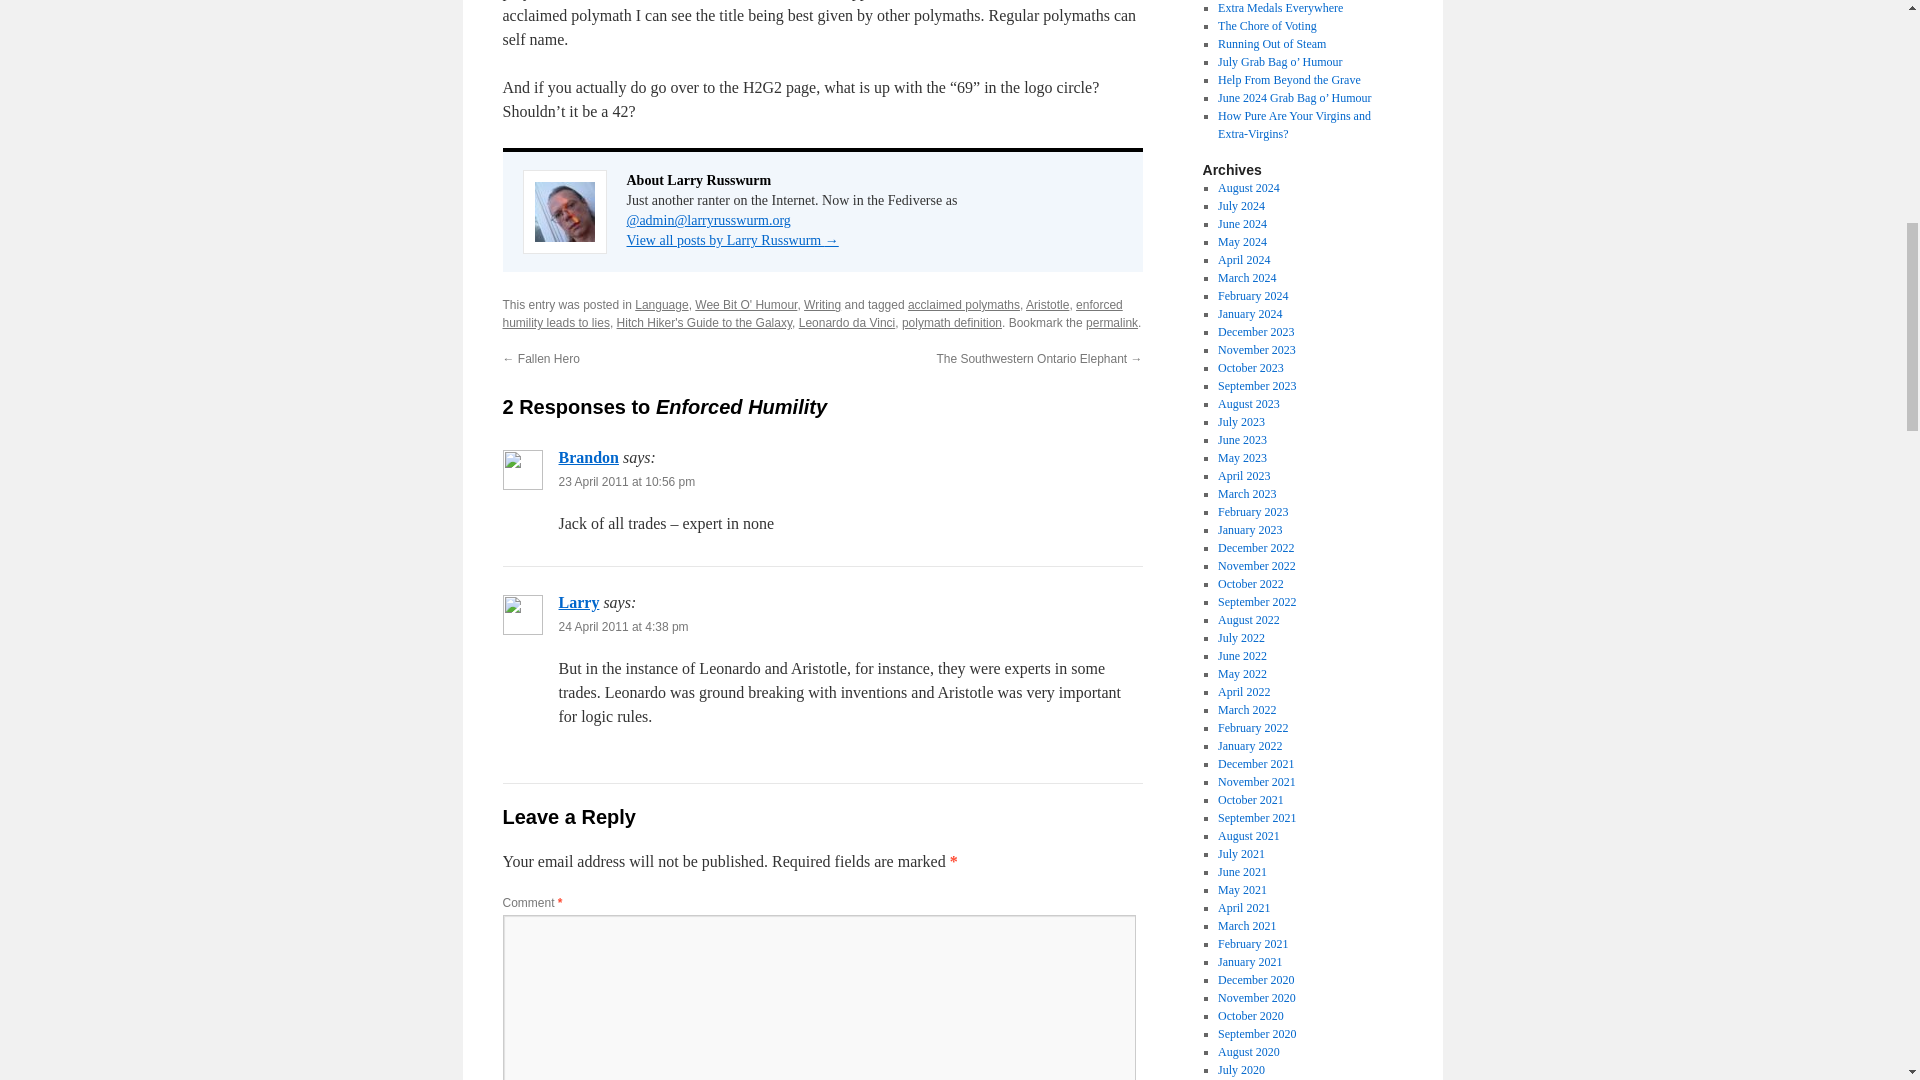 This screenshot has height=1080, width=1920. What do you see at coordinates (704, 323) in the screenshot?
I see `Hitch Hiker's Guide to the Galaxy` at bounding box center [704, 323].